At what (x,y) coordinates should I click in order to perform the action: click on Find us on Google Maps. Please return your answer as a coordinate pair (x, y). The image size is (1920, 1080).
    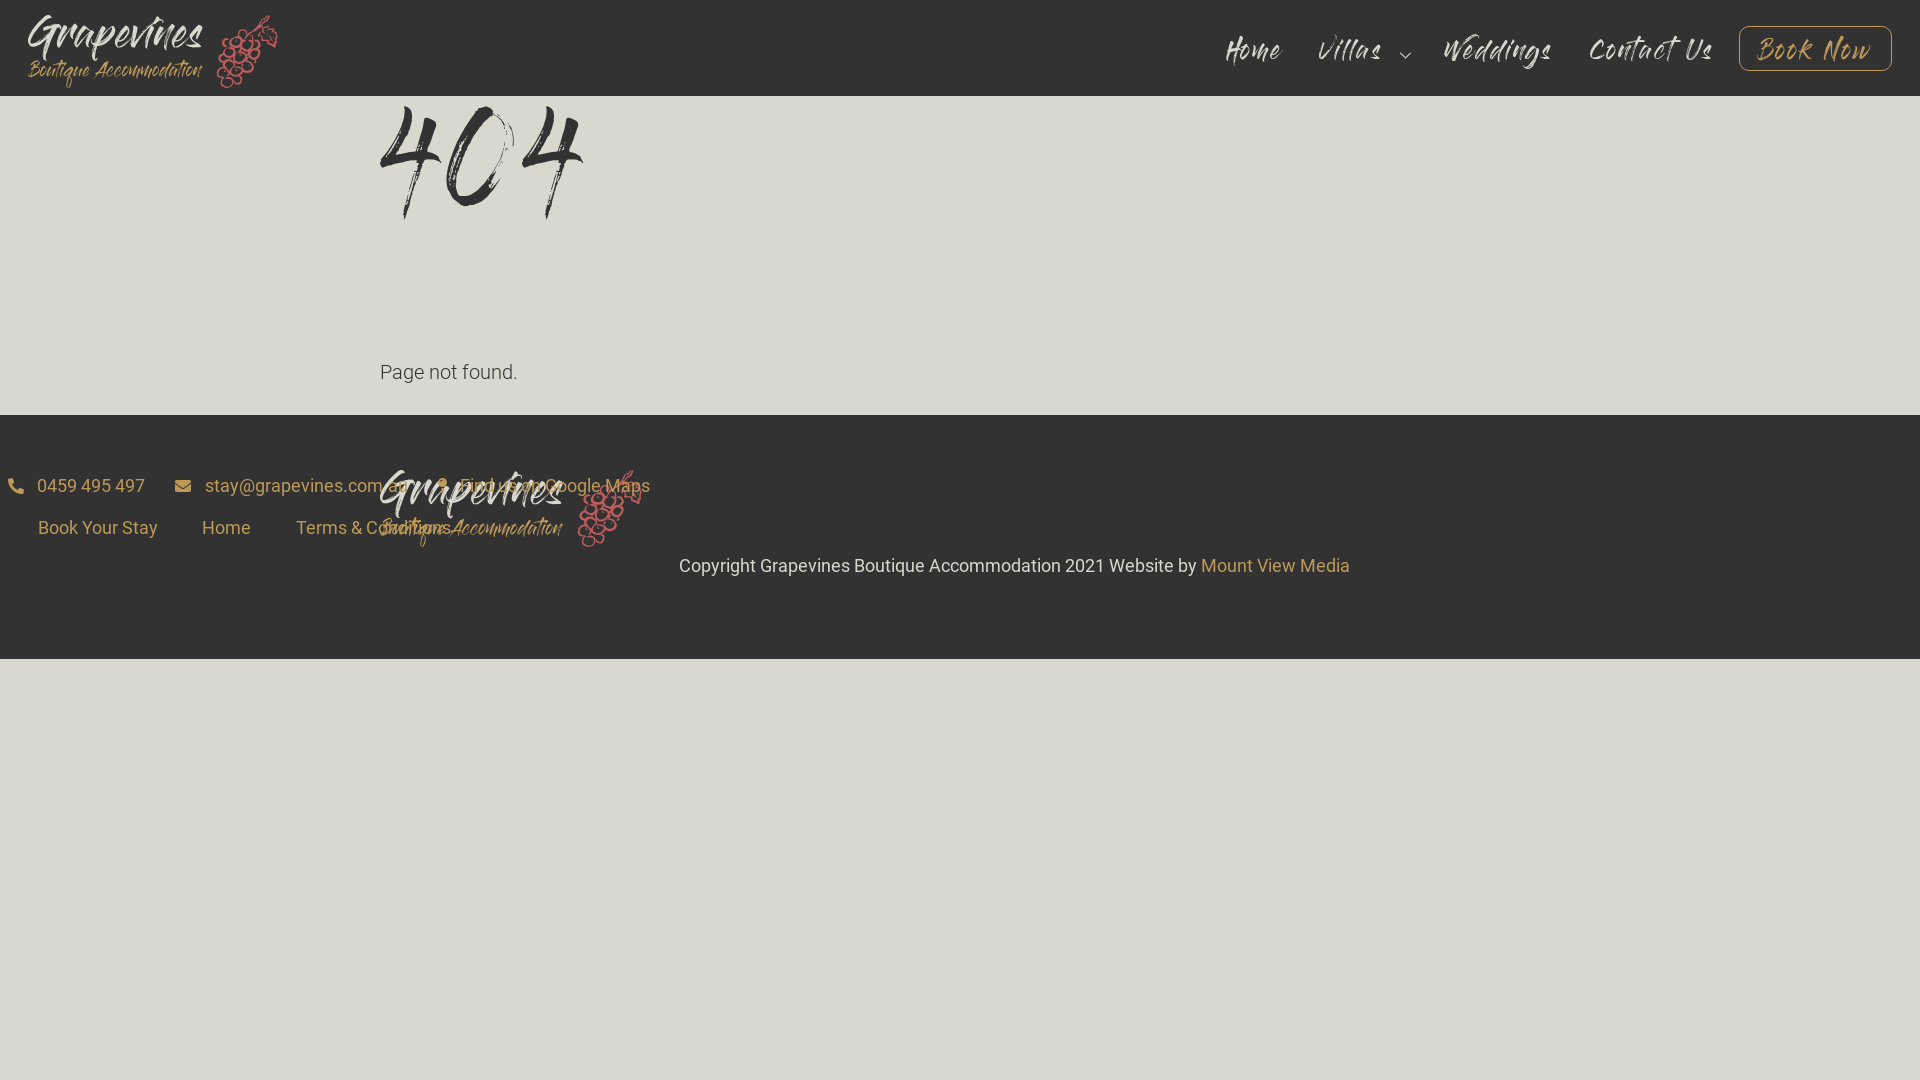
    Looking at the image, I should click on (546, 486).